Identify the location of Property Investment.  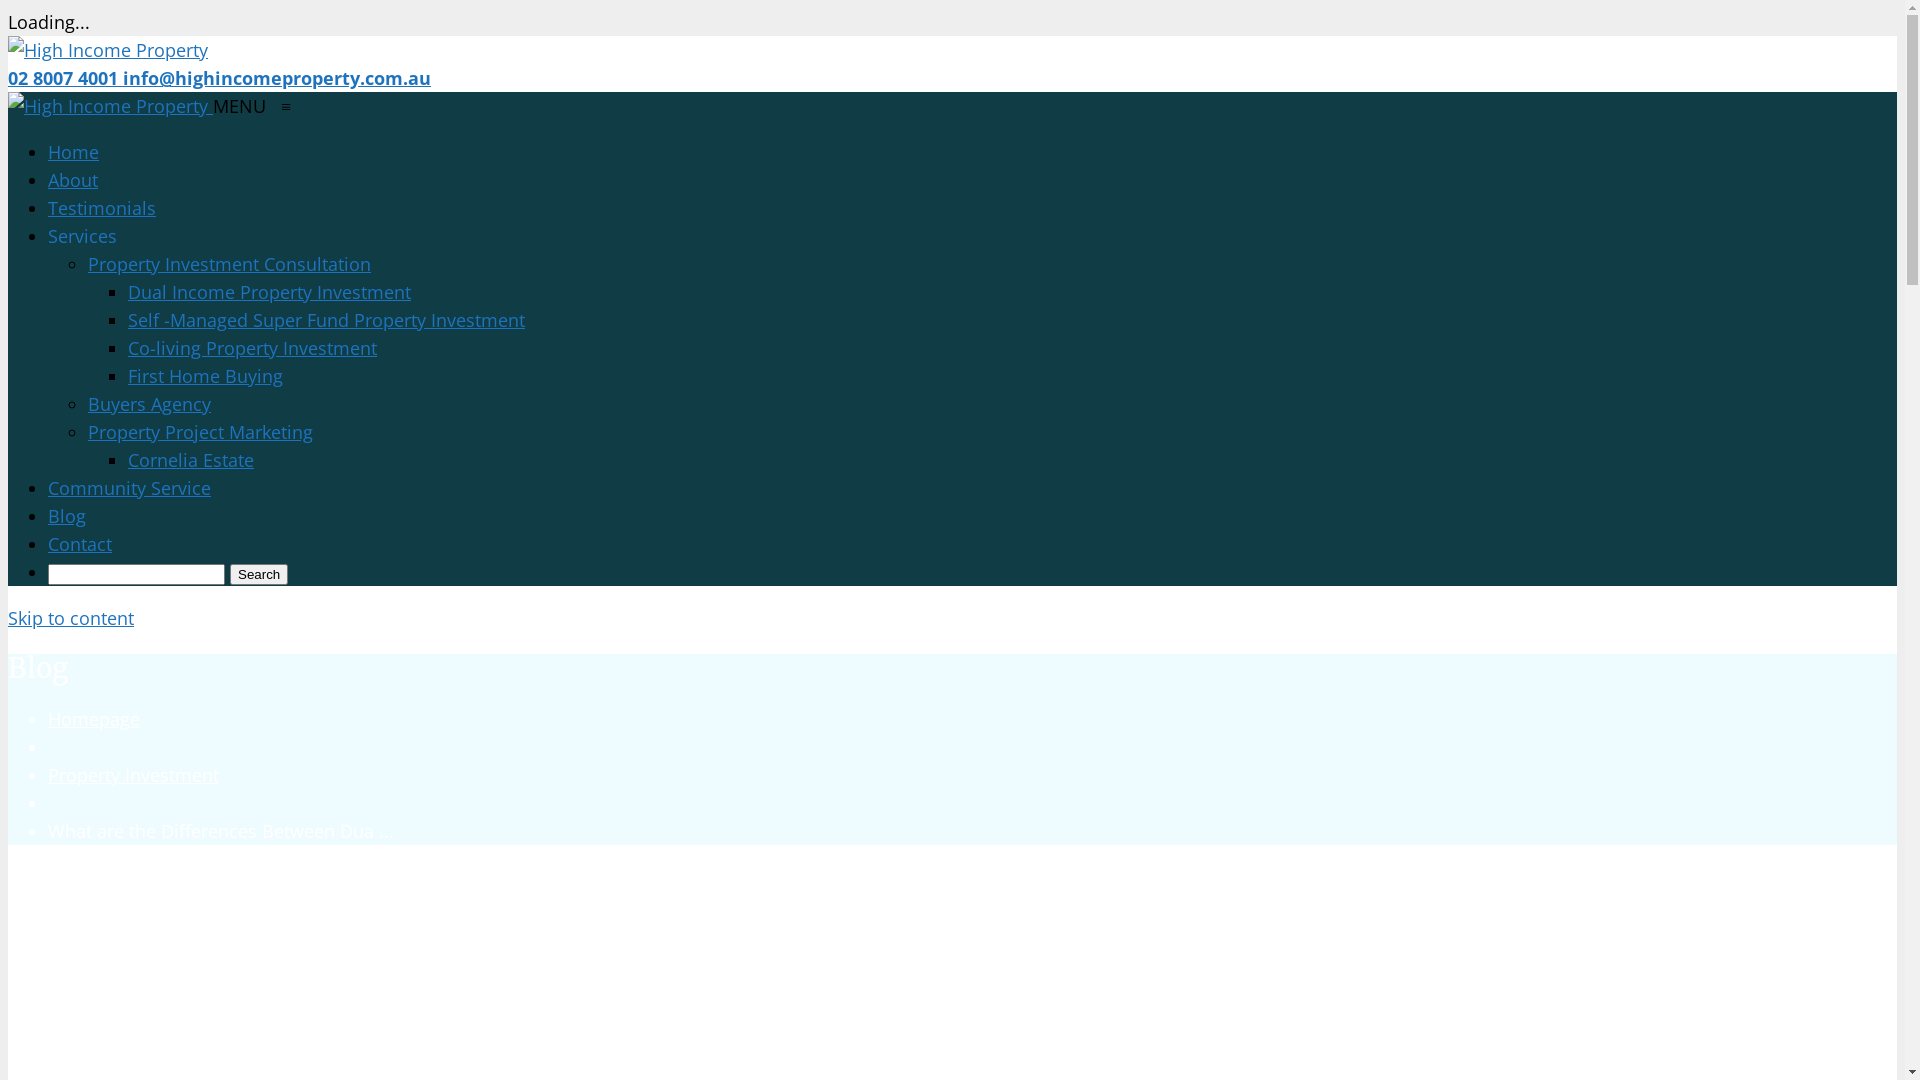
(134, 775).